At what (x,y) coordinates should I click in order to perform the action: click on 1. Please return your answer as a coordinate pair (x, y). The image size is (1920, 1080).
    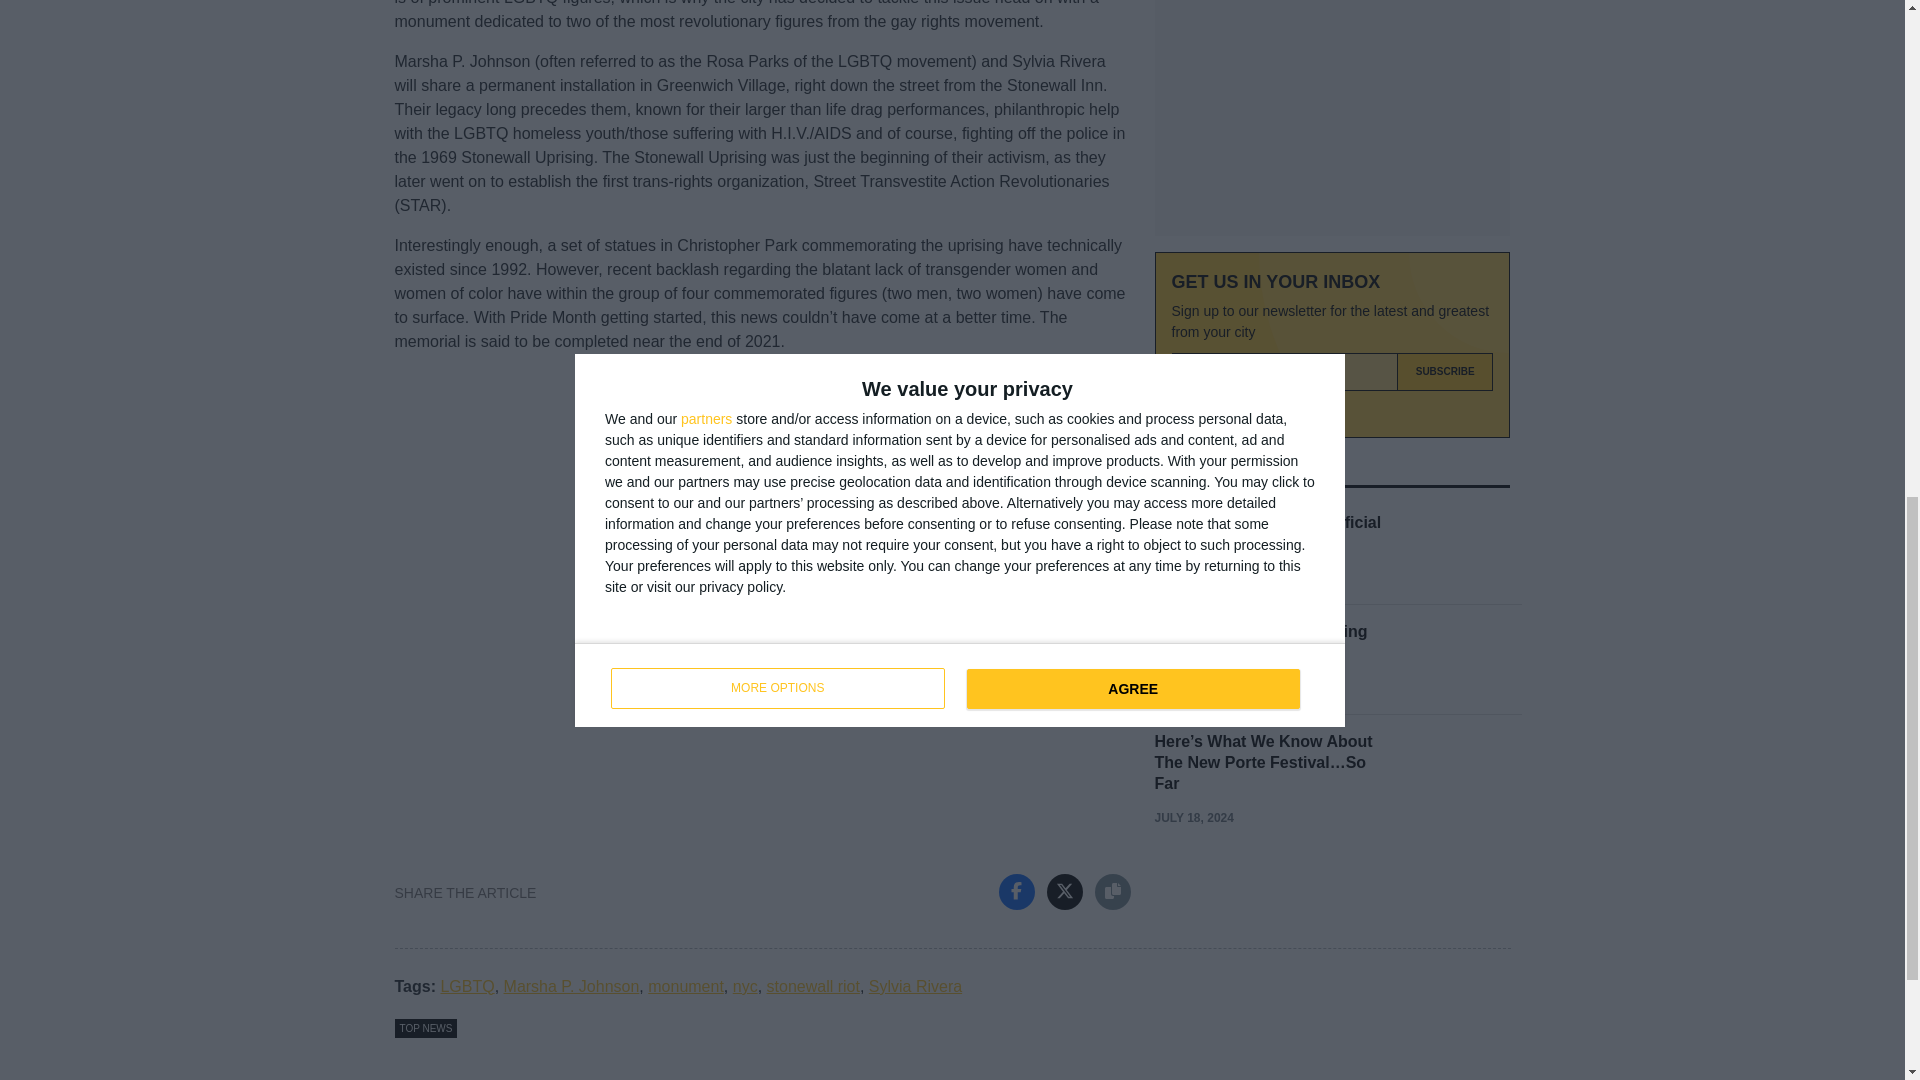
    Looking at the image, I should click on (1182, 412).